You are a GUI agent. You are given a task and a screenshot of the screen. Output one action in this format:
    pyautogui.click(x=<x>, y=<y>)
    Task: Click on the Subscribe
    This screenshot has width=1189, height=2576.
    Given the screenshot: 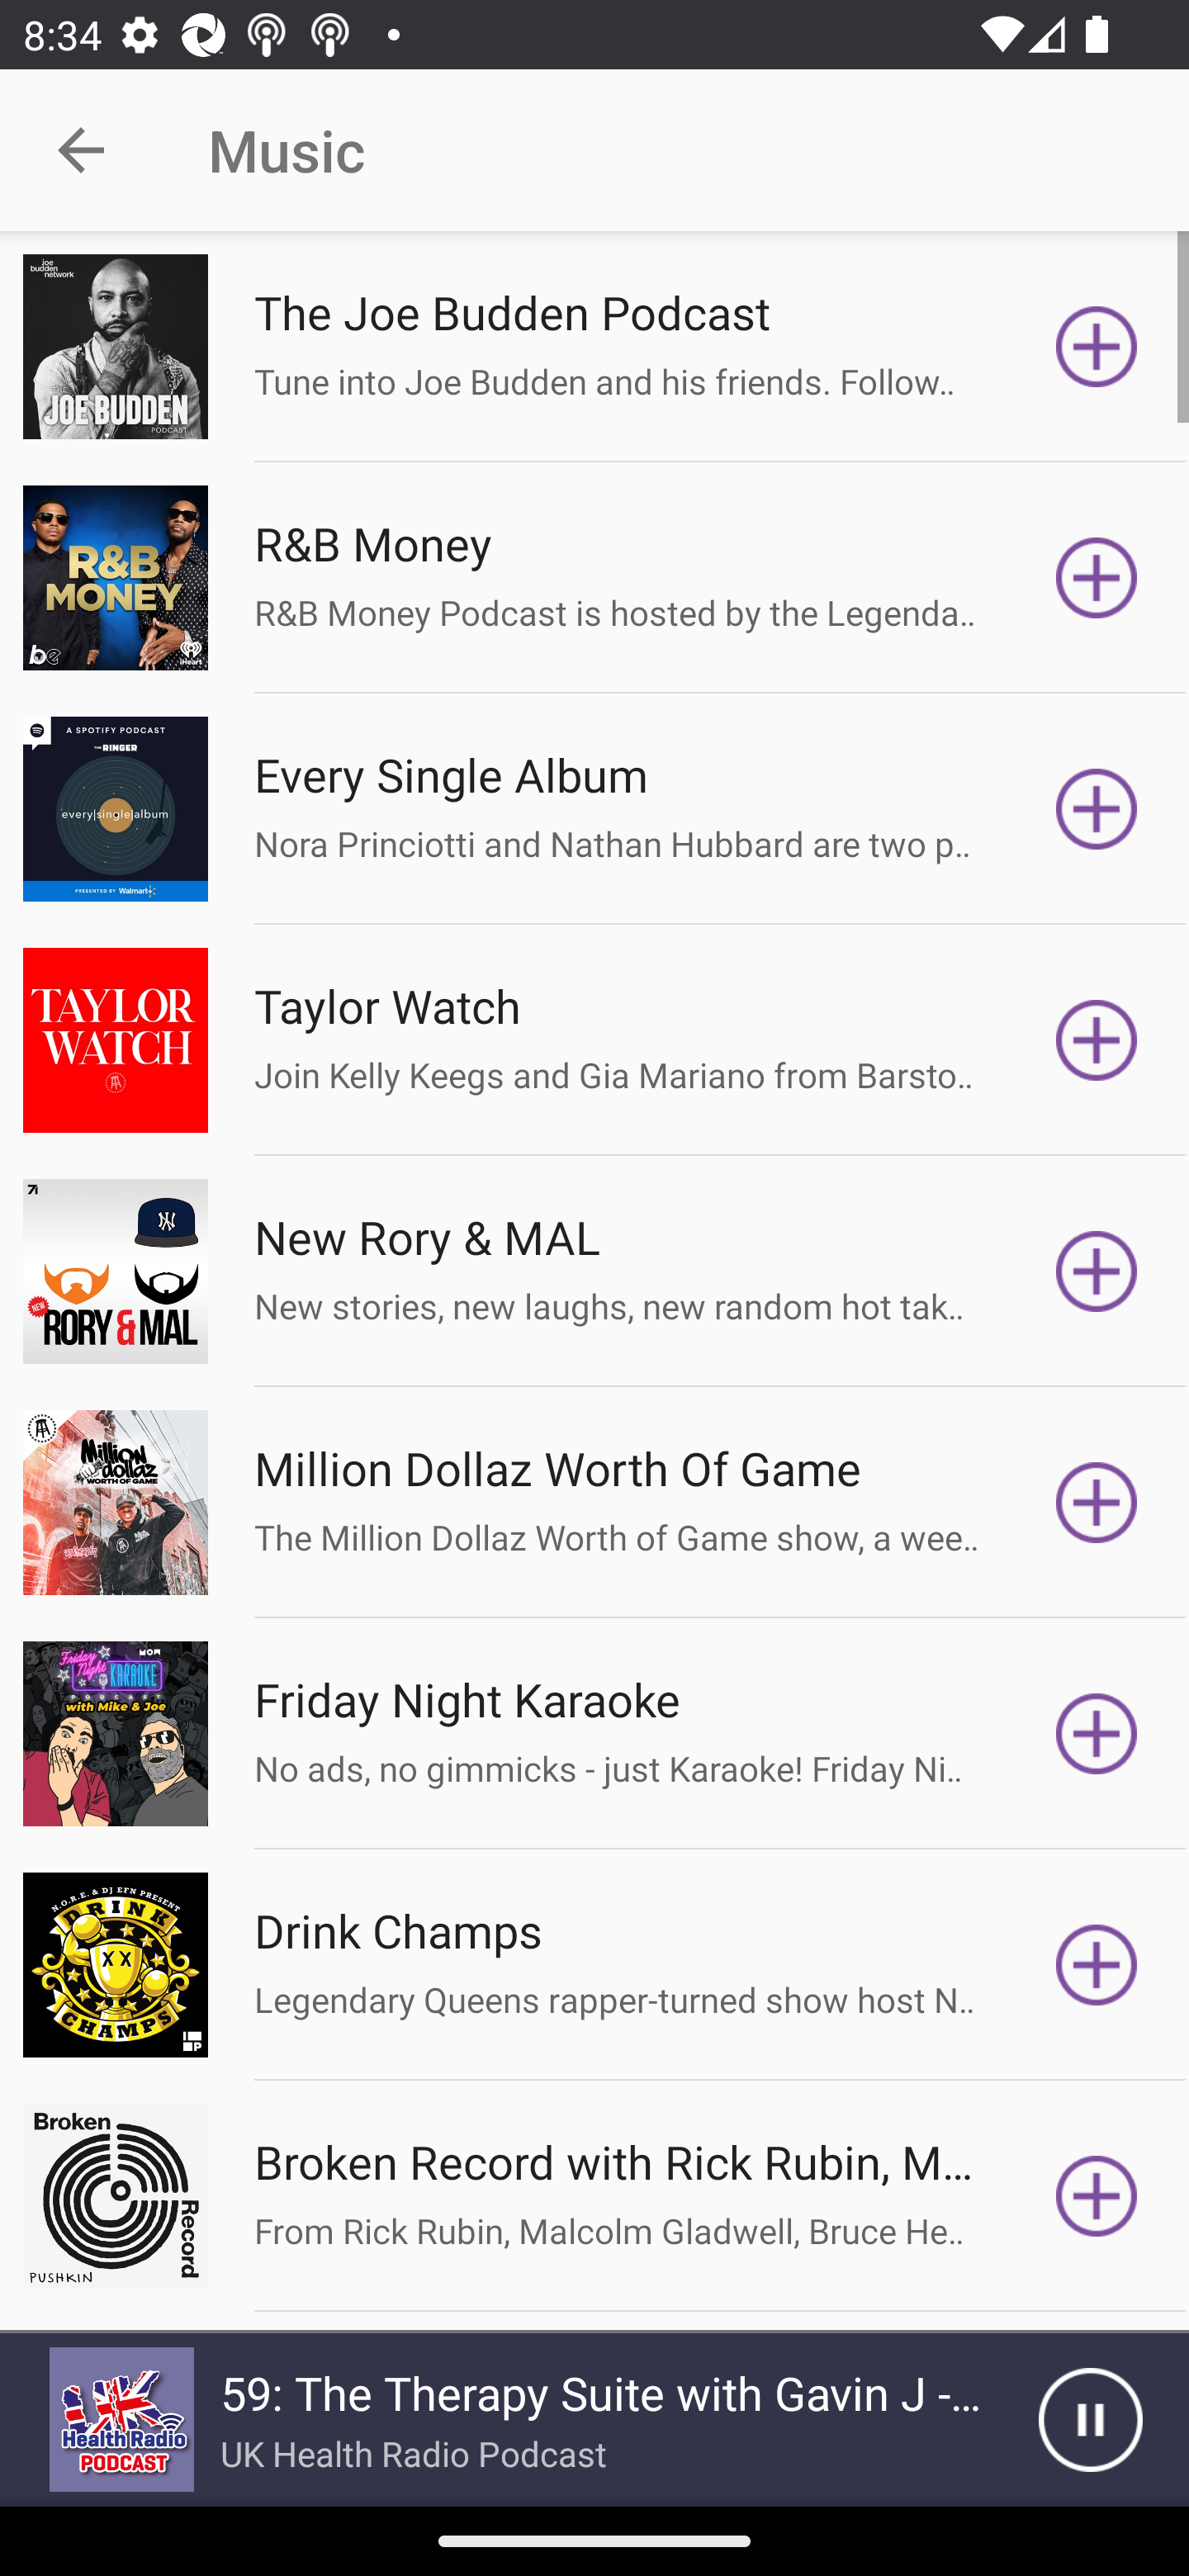 What is the action you would take?
    pyautogui.click(x=1097, y=1501)
    